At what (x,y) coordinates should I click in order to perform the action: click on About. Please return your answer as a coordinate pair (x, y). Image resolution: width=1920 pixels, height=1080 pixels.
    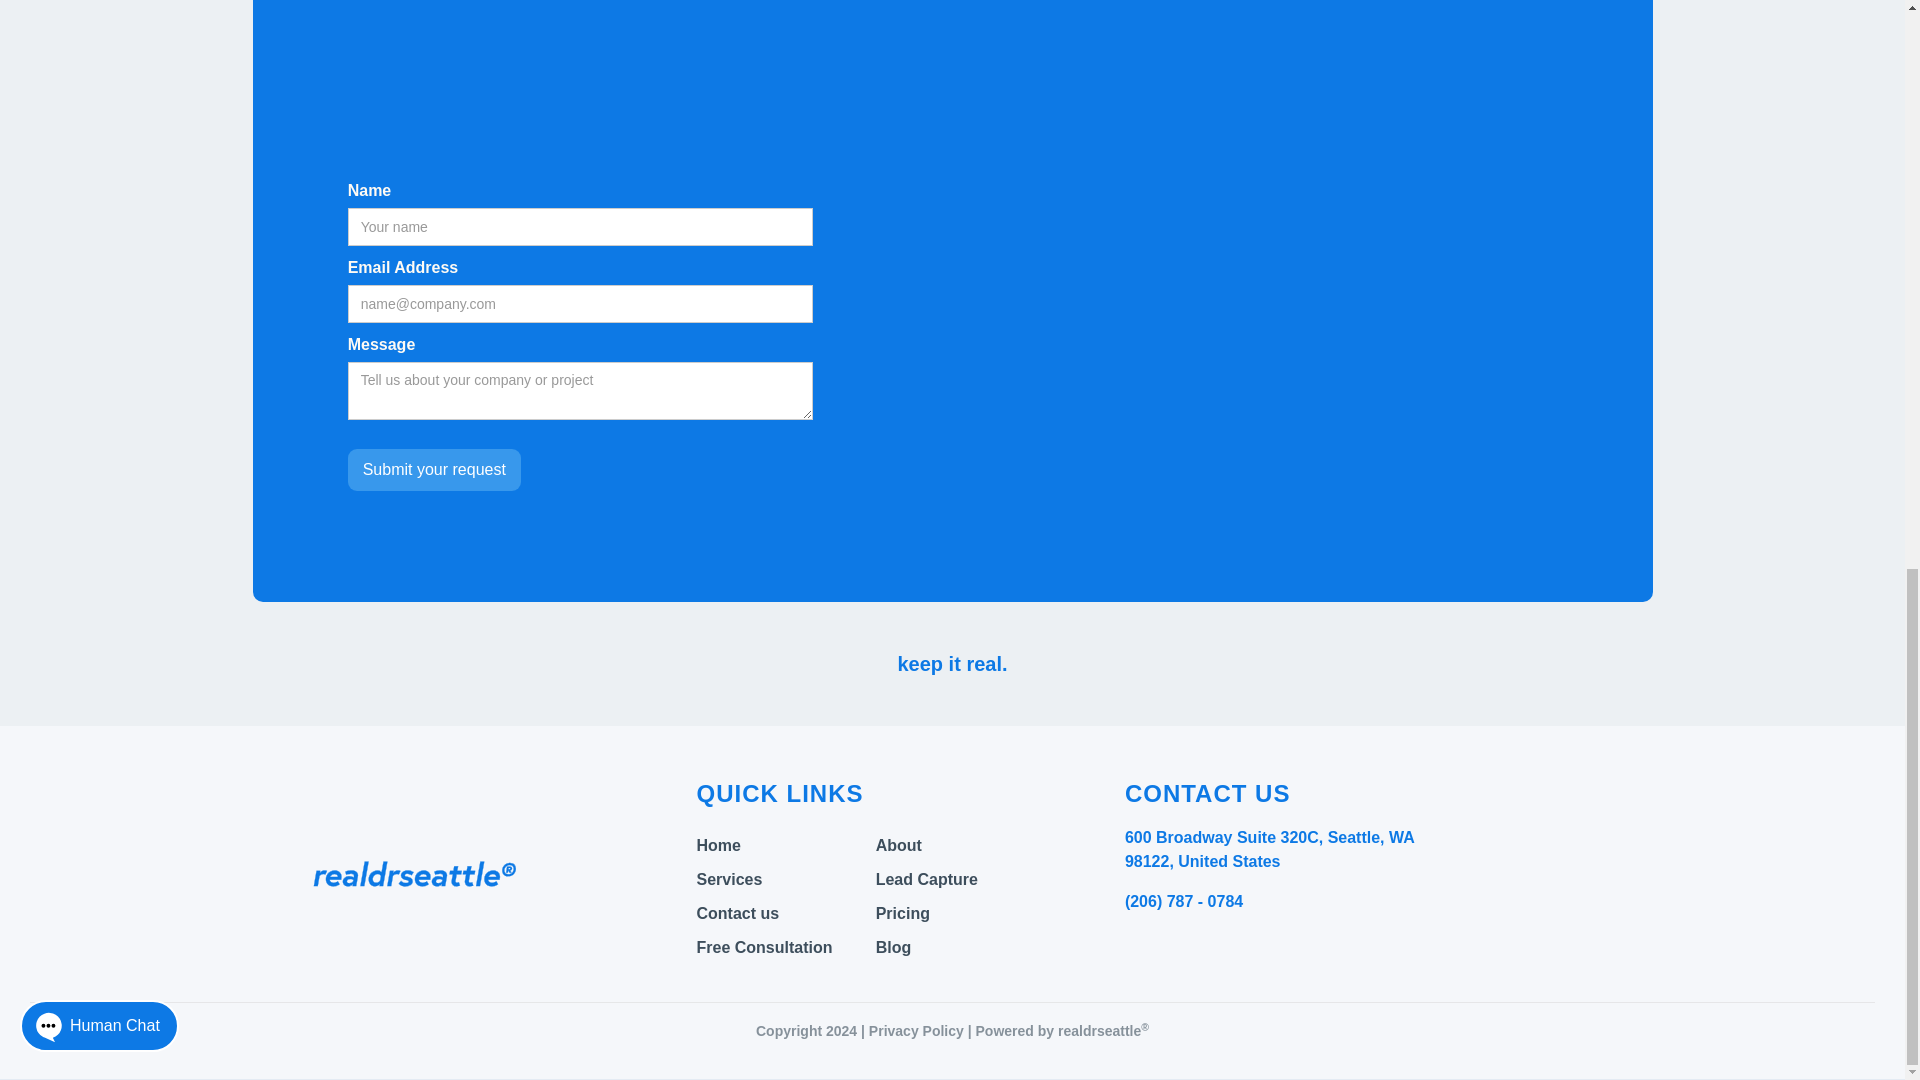
    Looking at the image, I should click on (964, 846).